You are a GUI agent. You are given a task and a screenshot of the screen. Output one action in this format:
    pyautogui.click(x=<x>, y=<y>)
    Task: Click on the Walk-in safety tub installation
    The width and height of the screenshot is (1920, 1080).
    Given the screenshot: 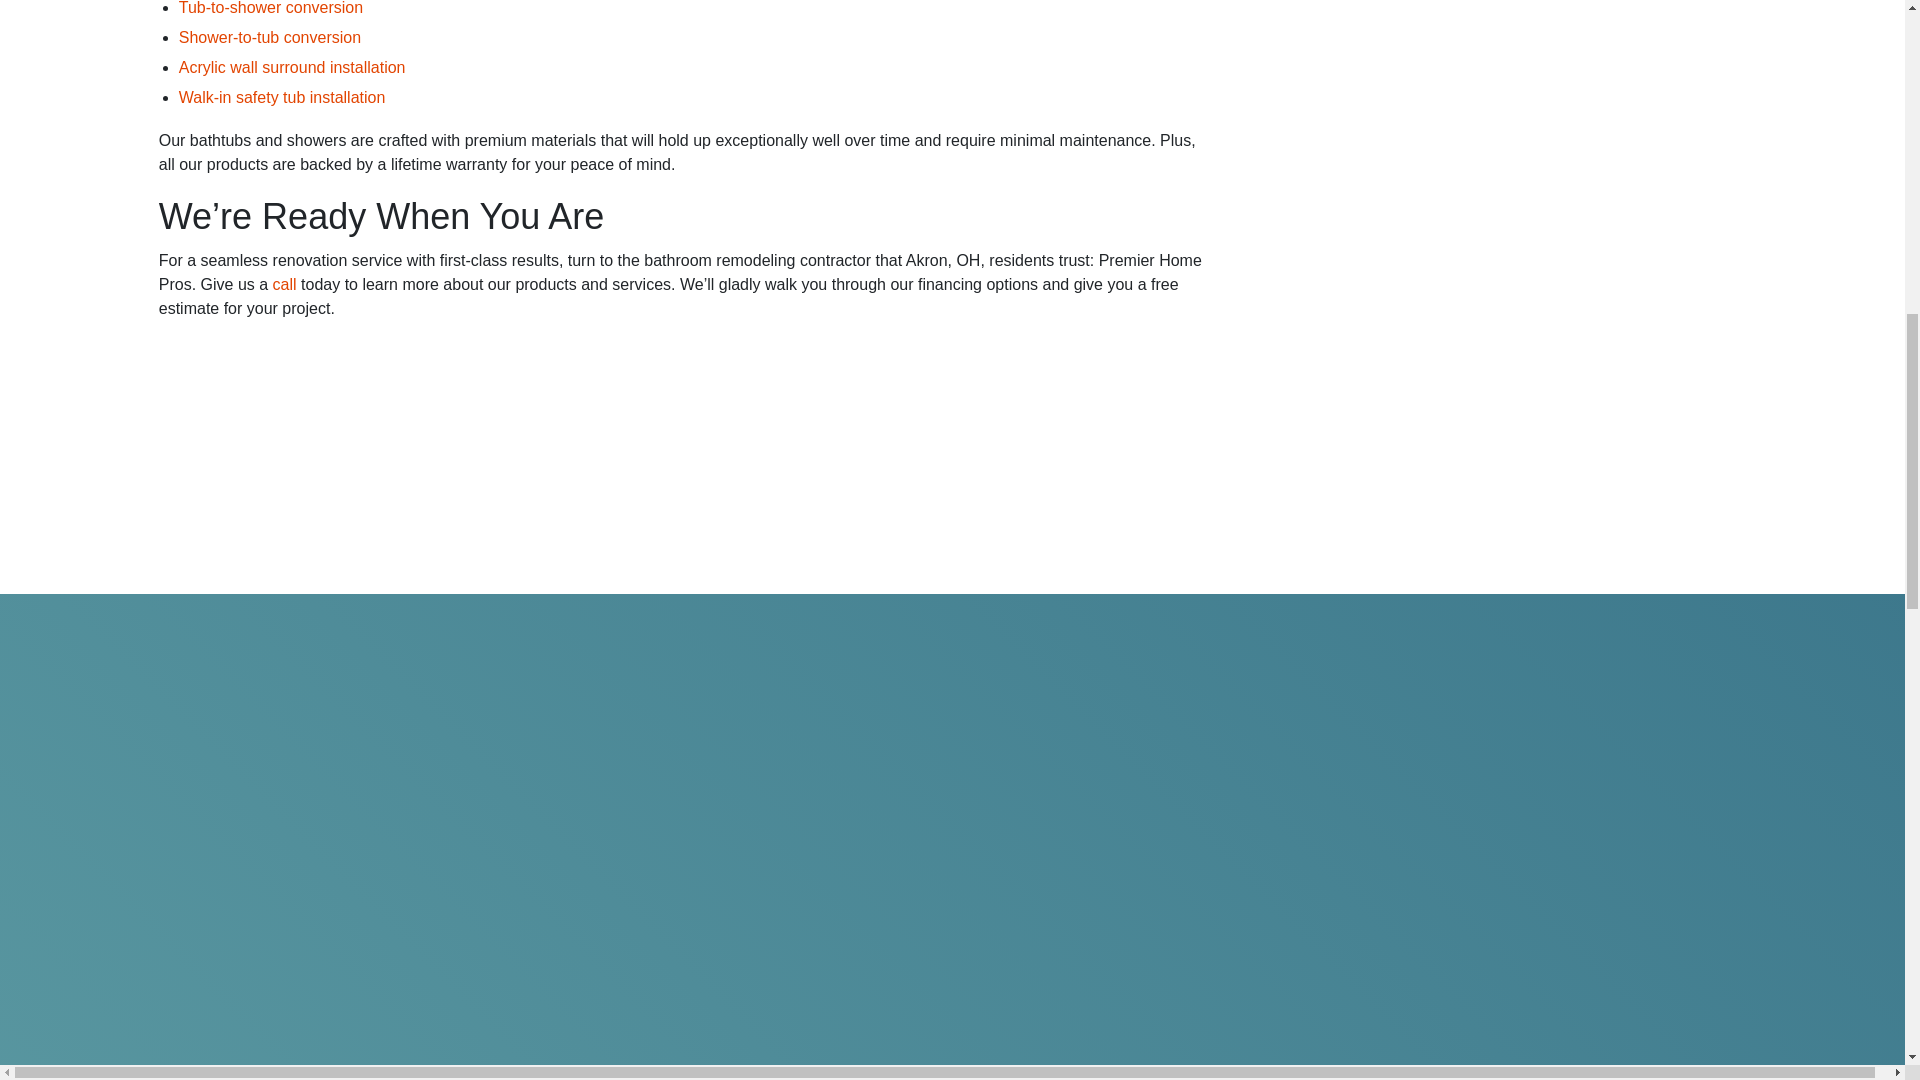 What is the action you would take?
    pyautogui.click(x=282, y=96)
    